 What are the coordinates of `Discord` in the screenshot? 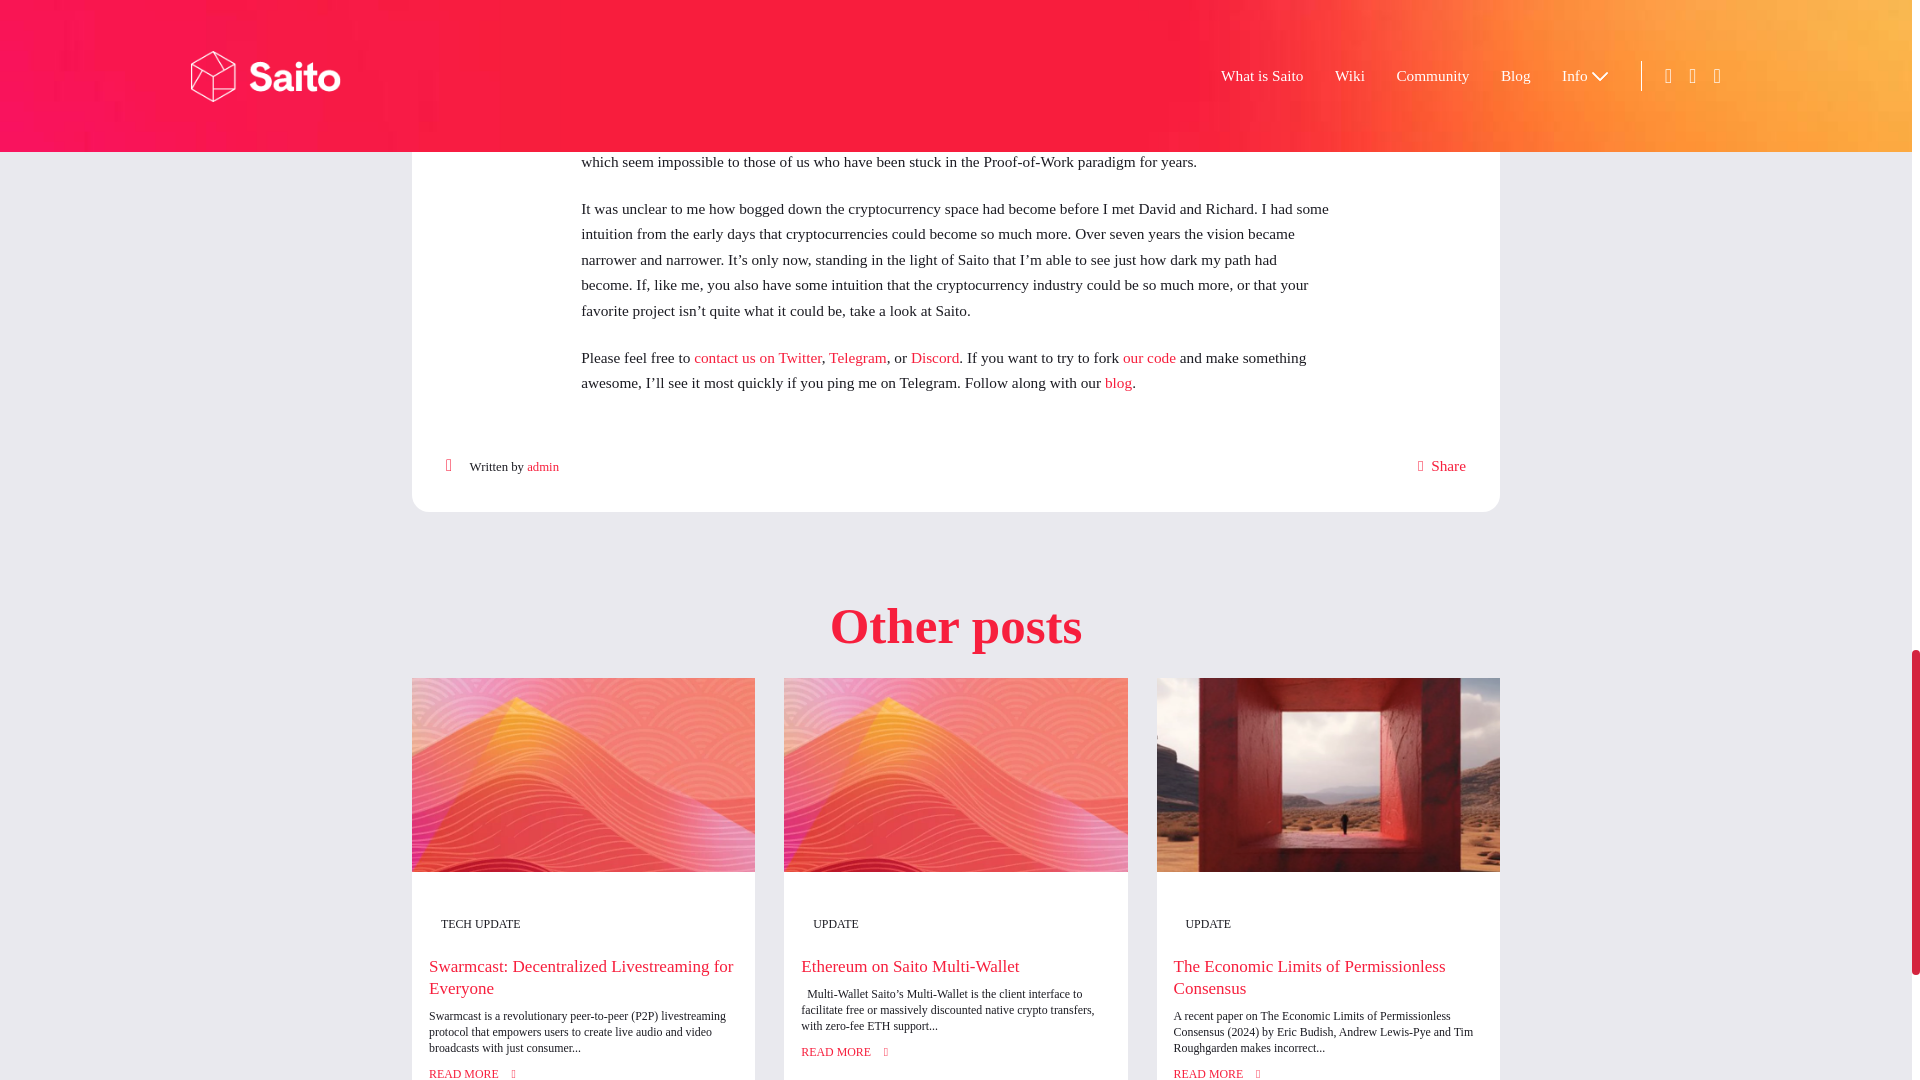 It's located at (1100, 800).